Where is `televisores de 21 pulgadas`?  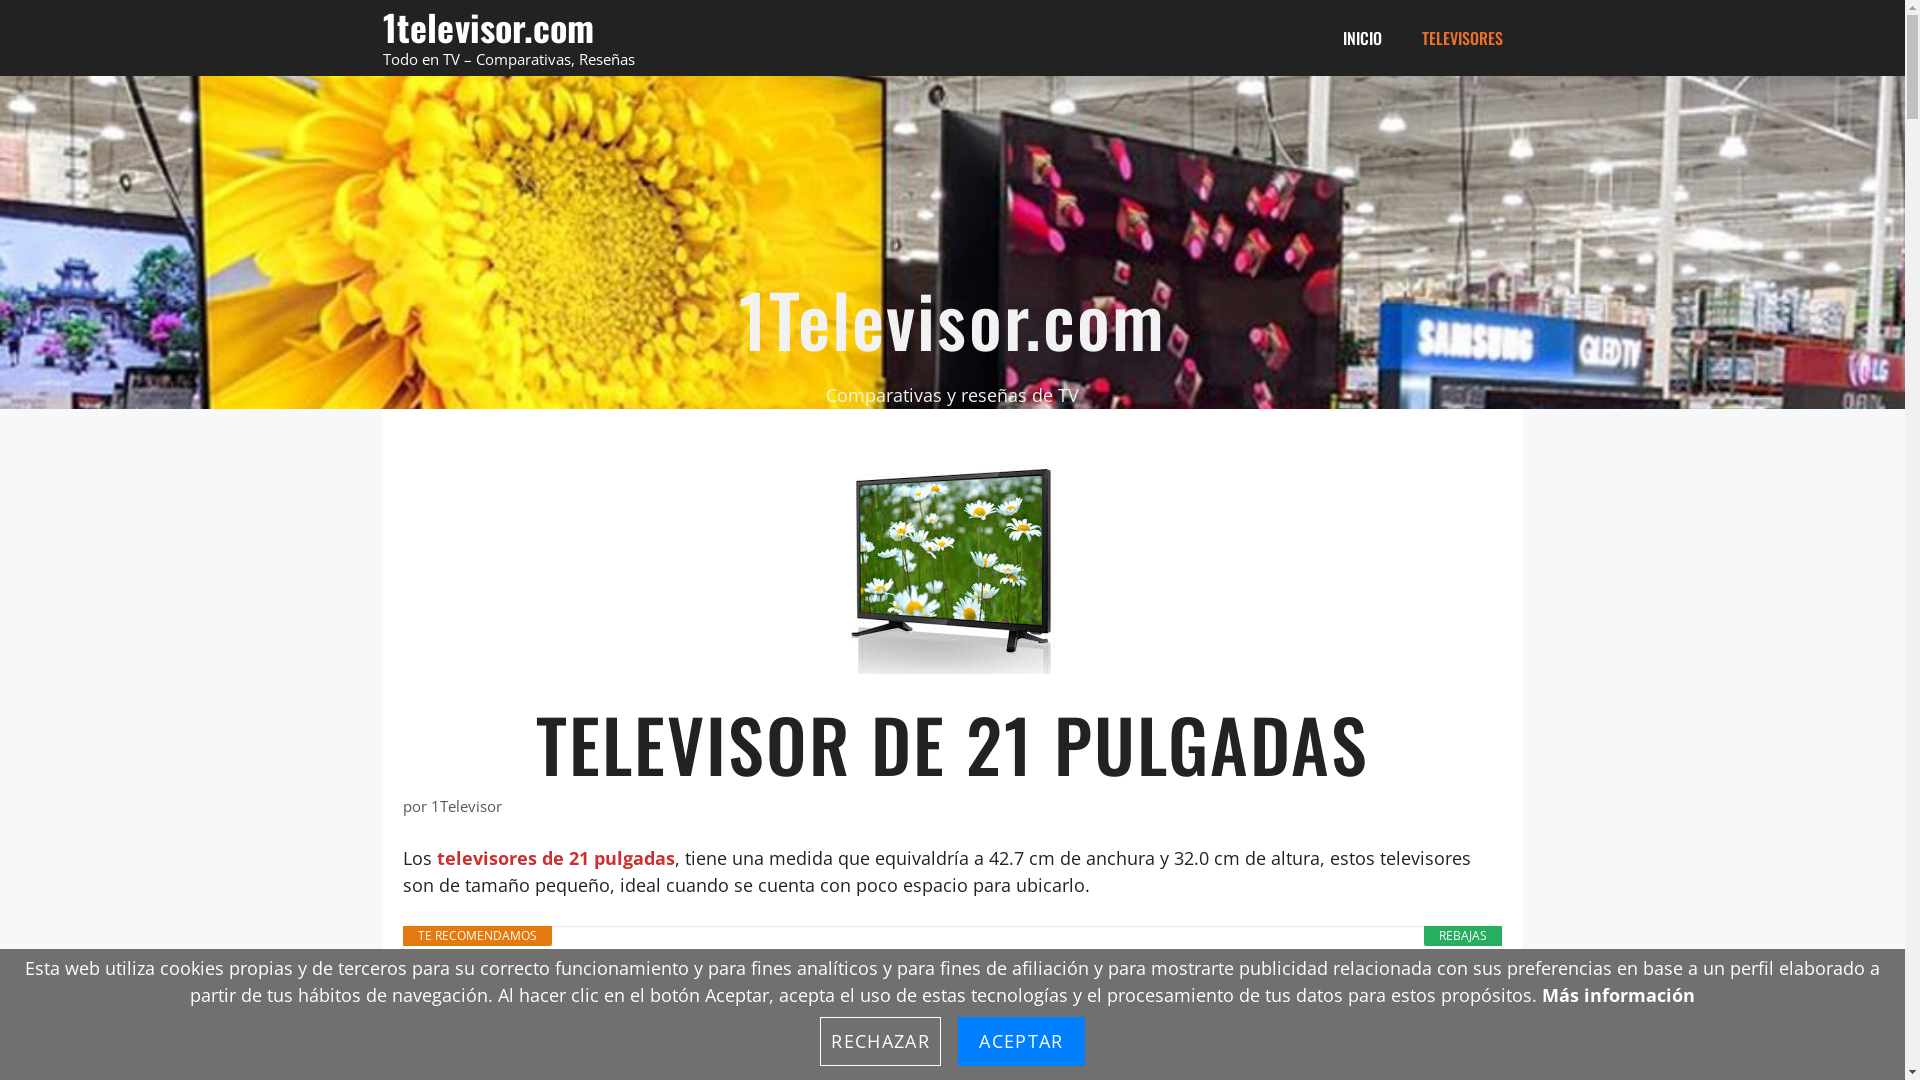 televisores de 21 pulgadas is located at coordinates (555, 858).